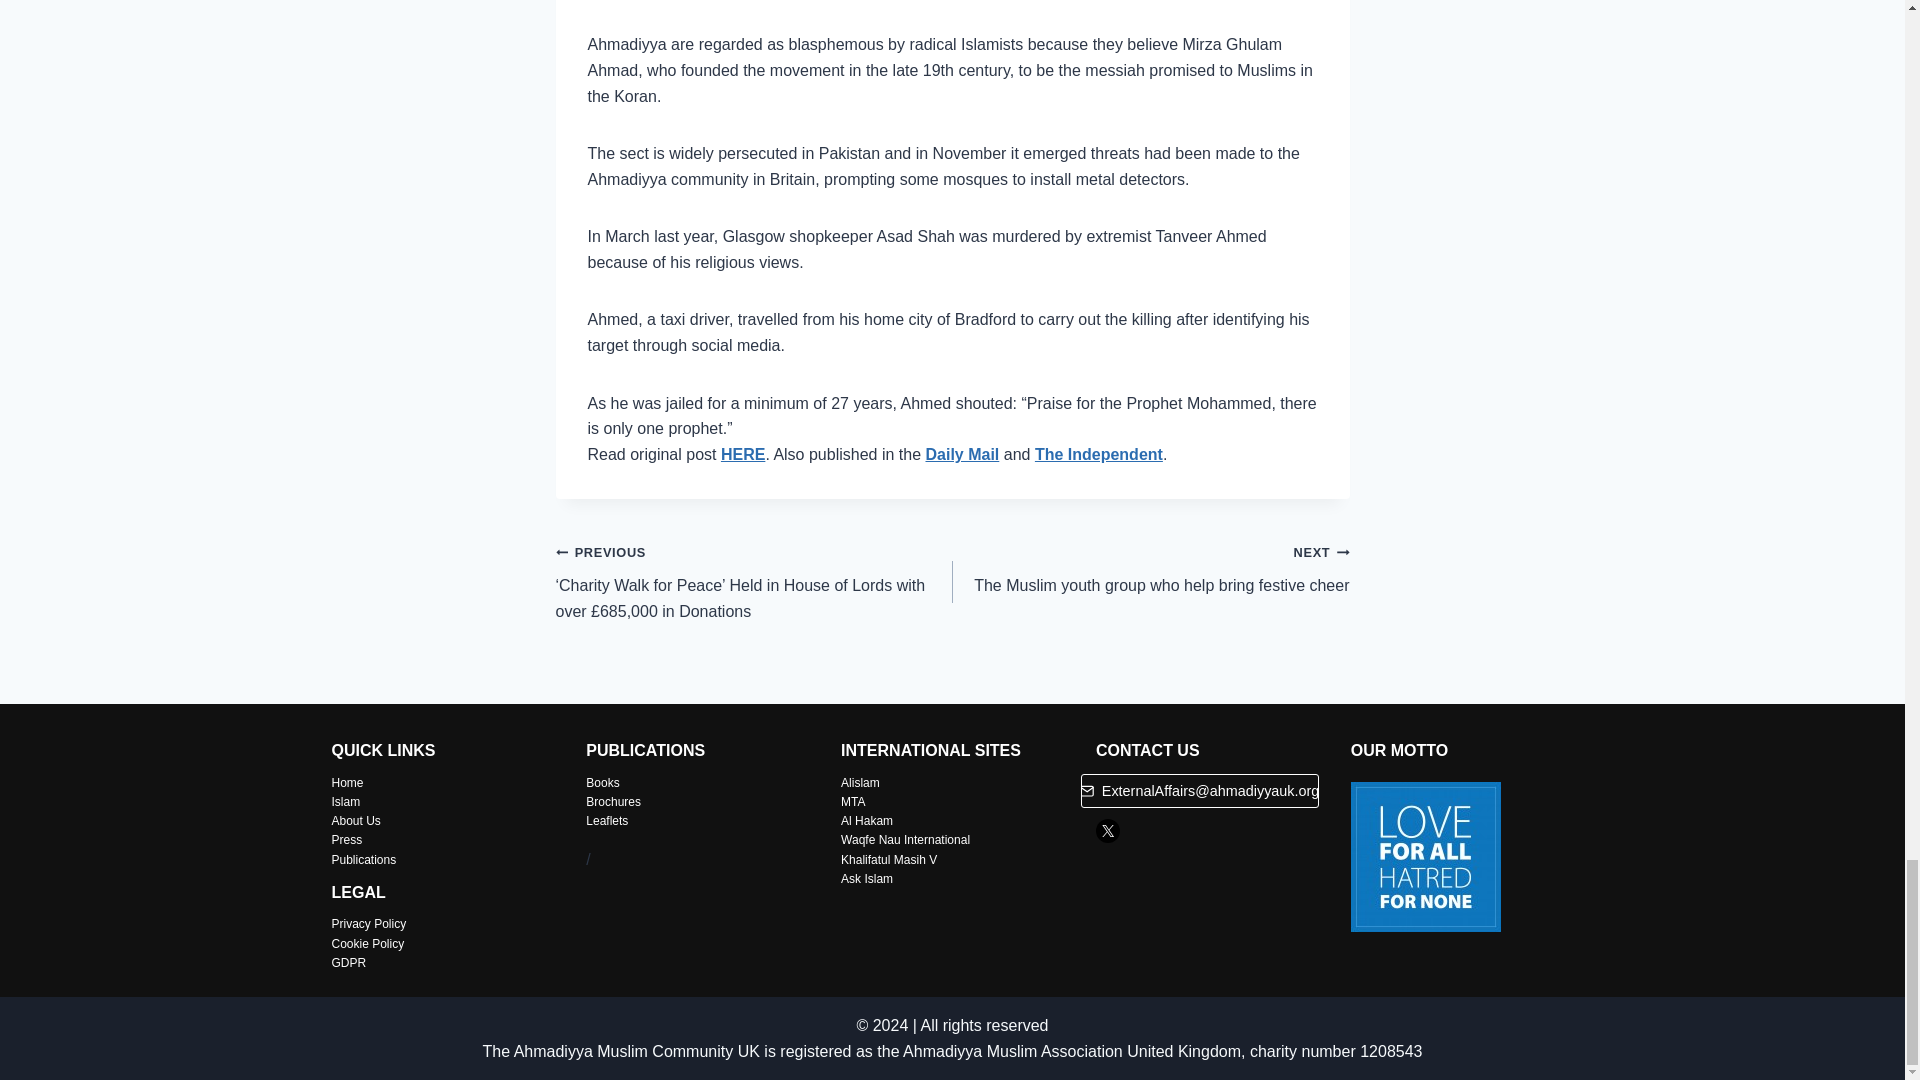 Image resolution: width=1920 pixels, height=1080 pixels. I want to click on The Independent, so click(613, 801).